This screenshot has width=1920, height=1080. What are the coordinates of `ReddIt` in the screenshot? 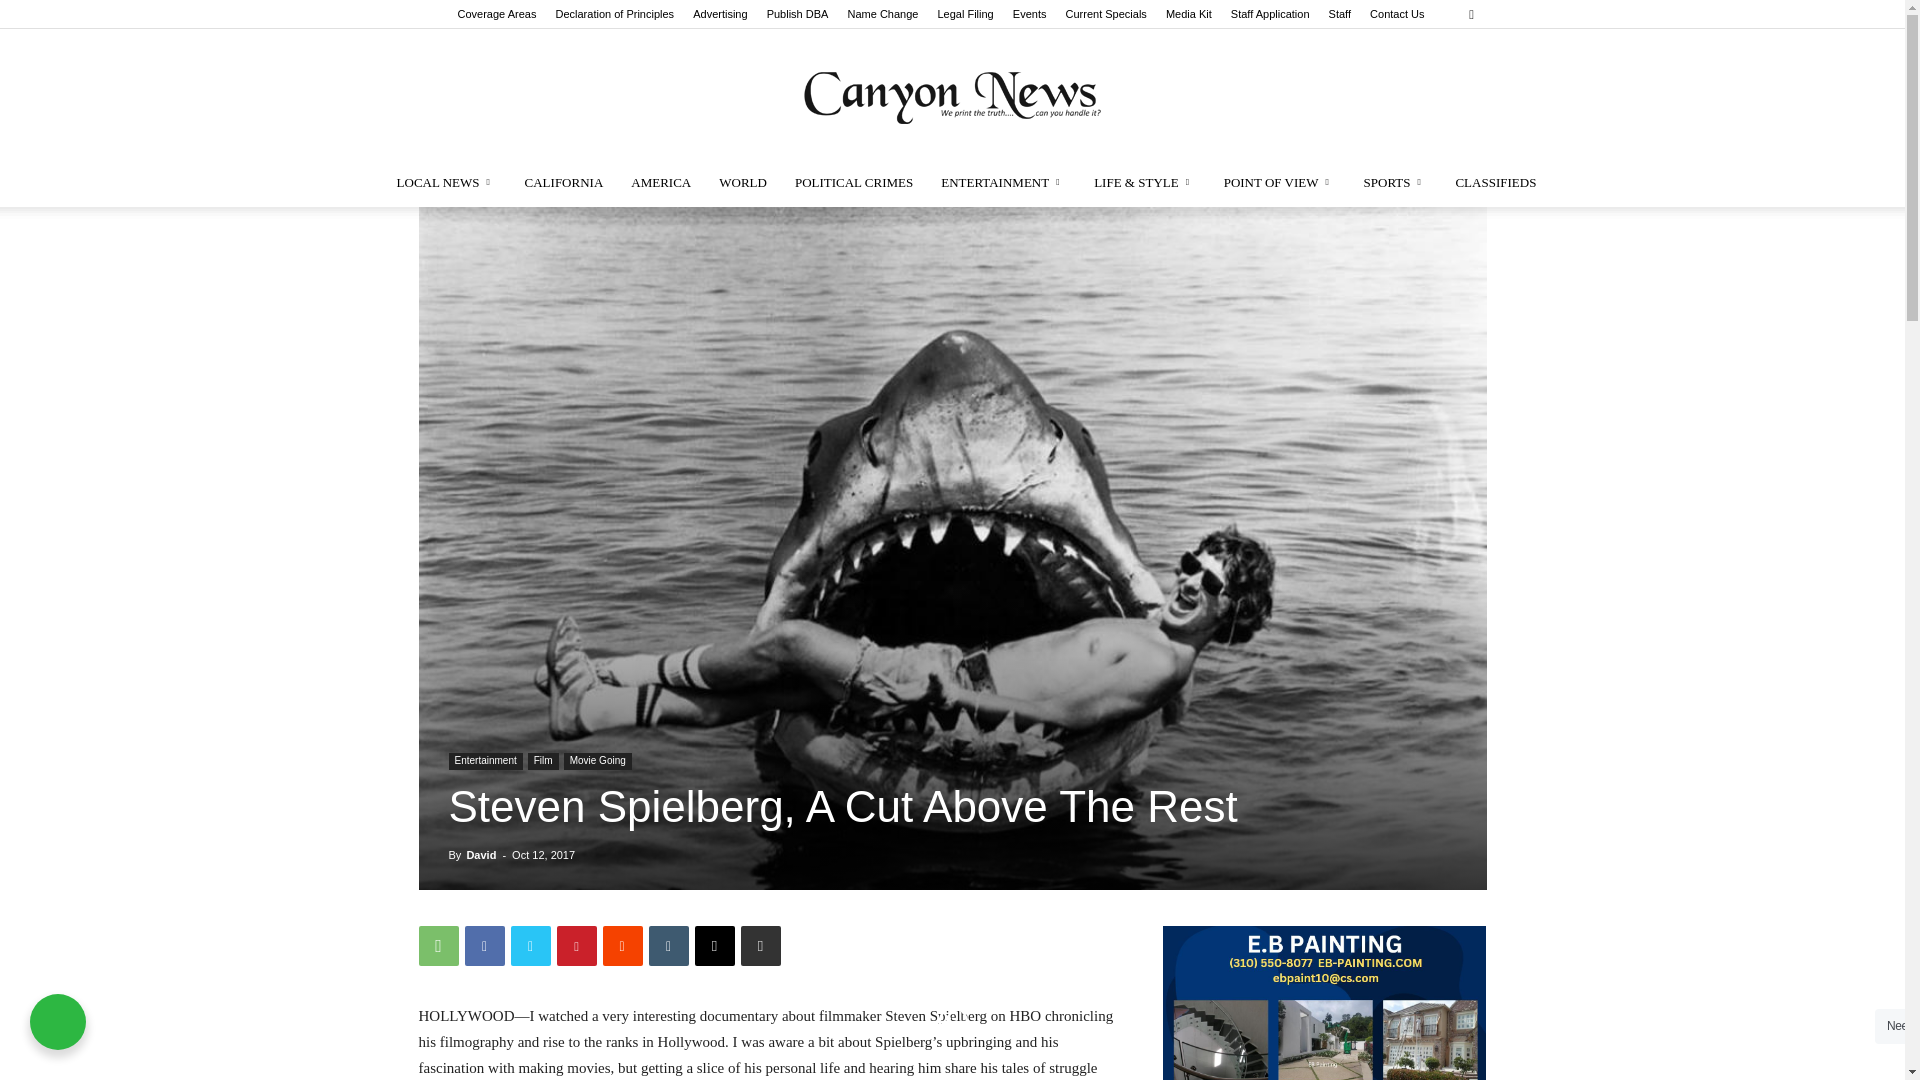 It's located at (622, 945).